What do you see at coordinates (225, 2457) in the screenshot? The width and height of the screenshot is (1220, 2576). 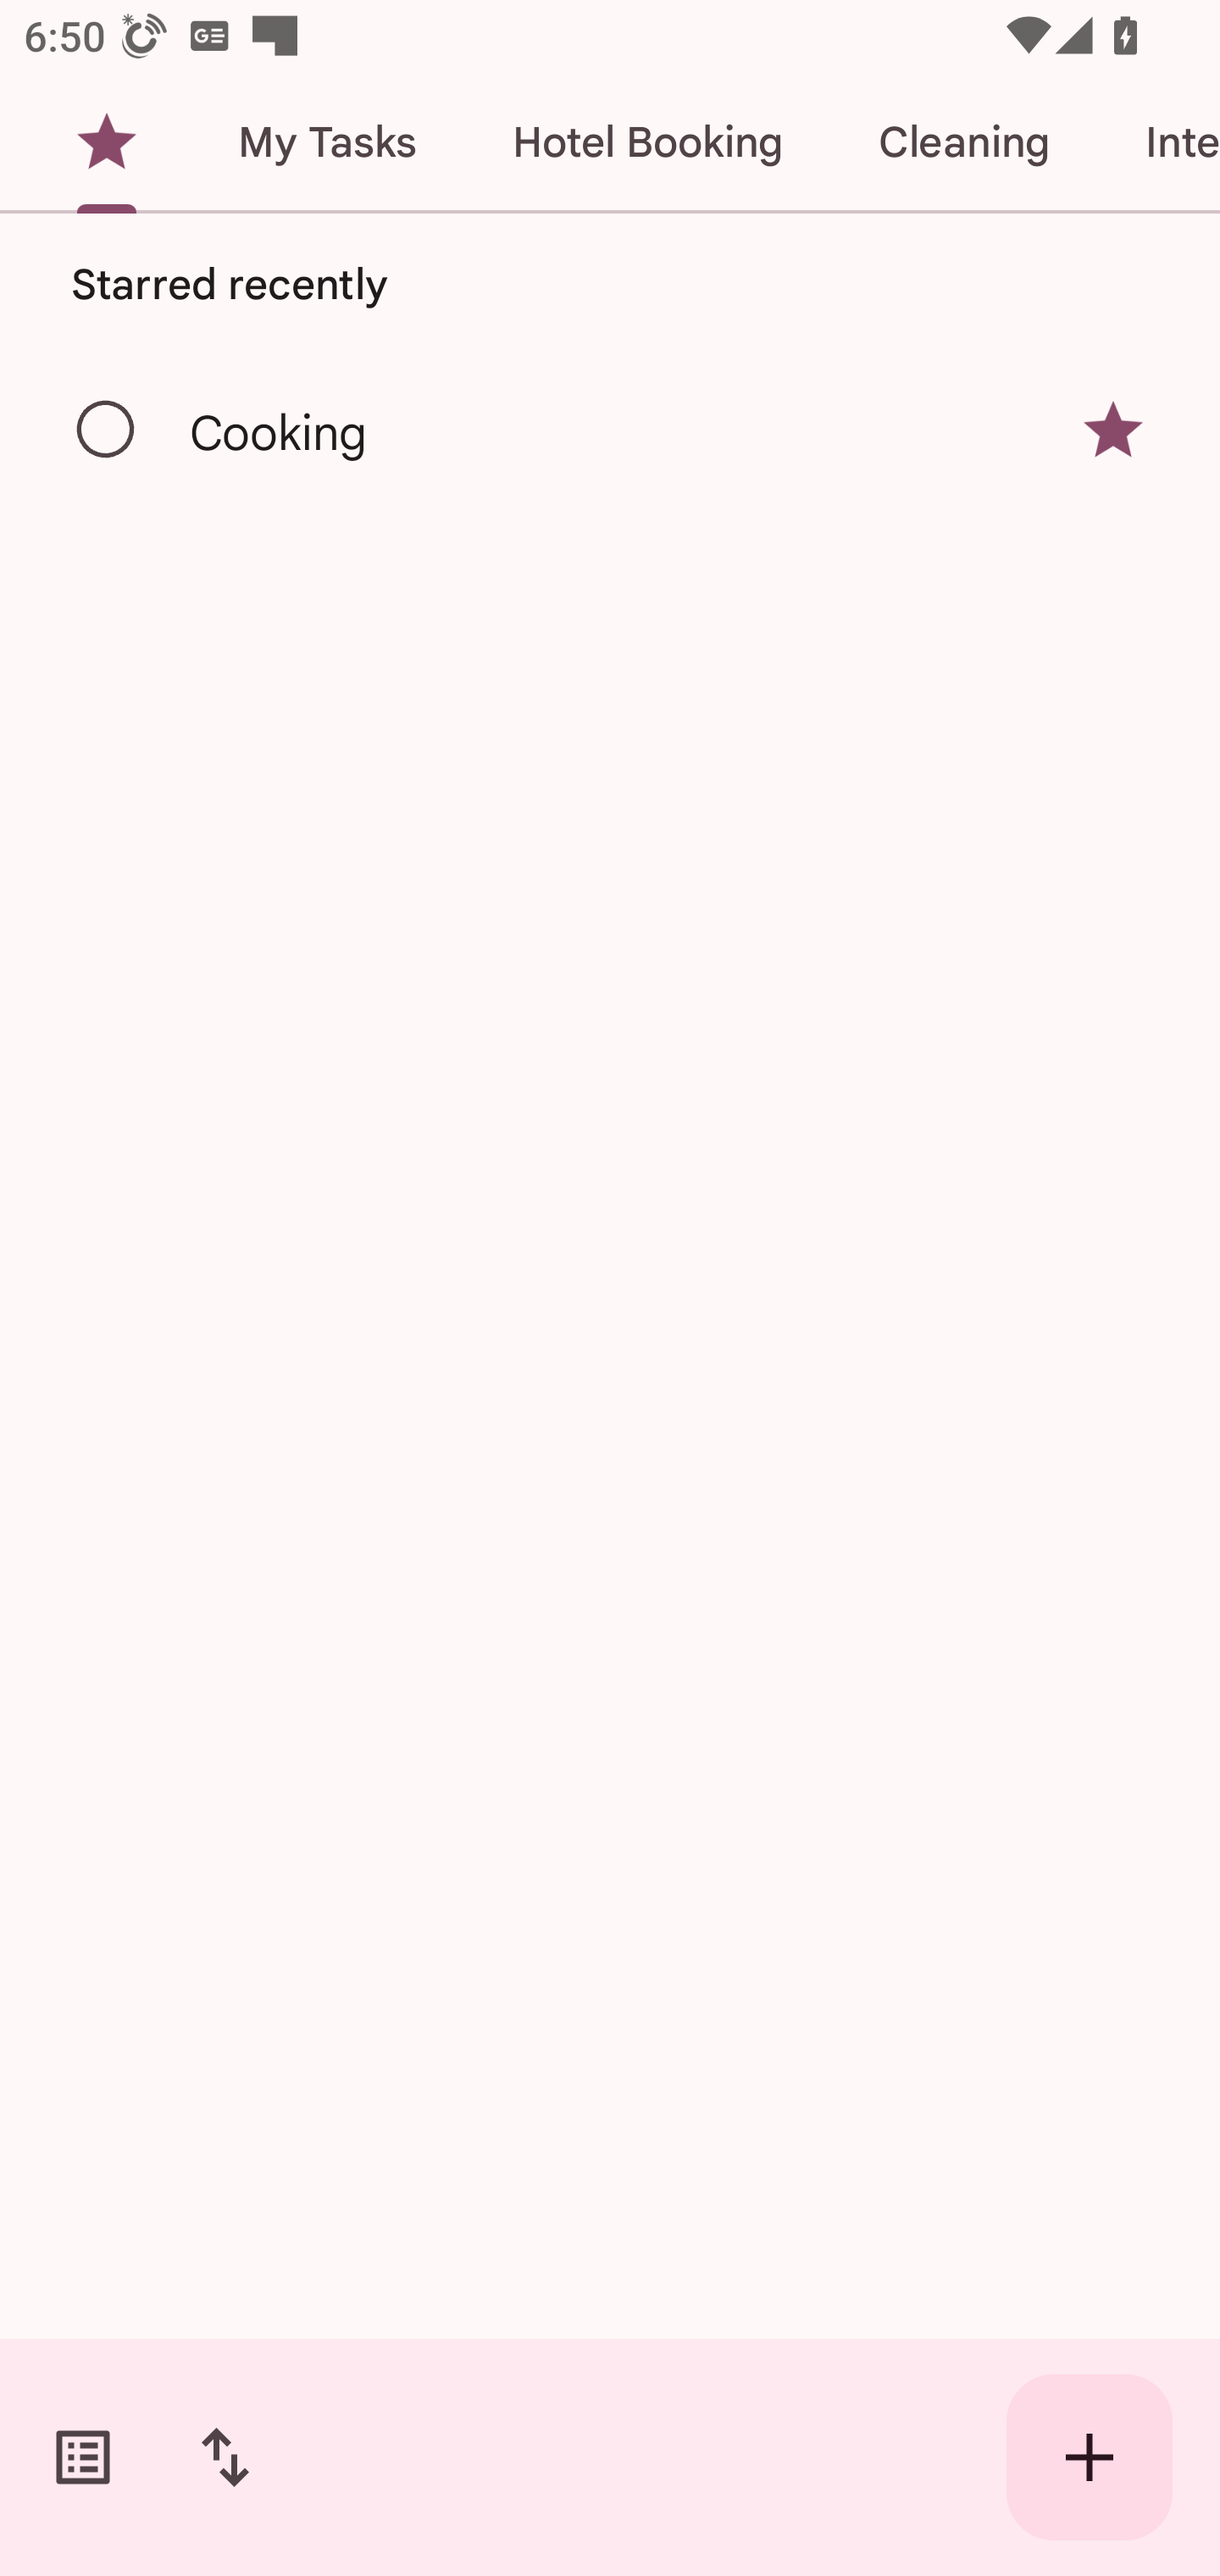 I see `Change sort order` at bounding box center [225, 2457].